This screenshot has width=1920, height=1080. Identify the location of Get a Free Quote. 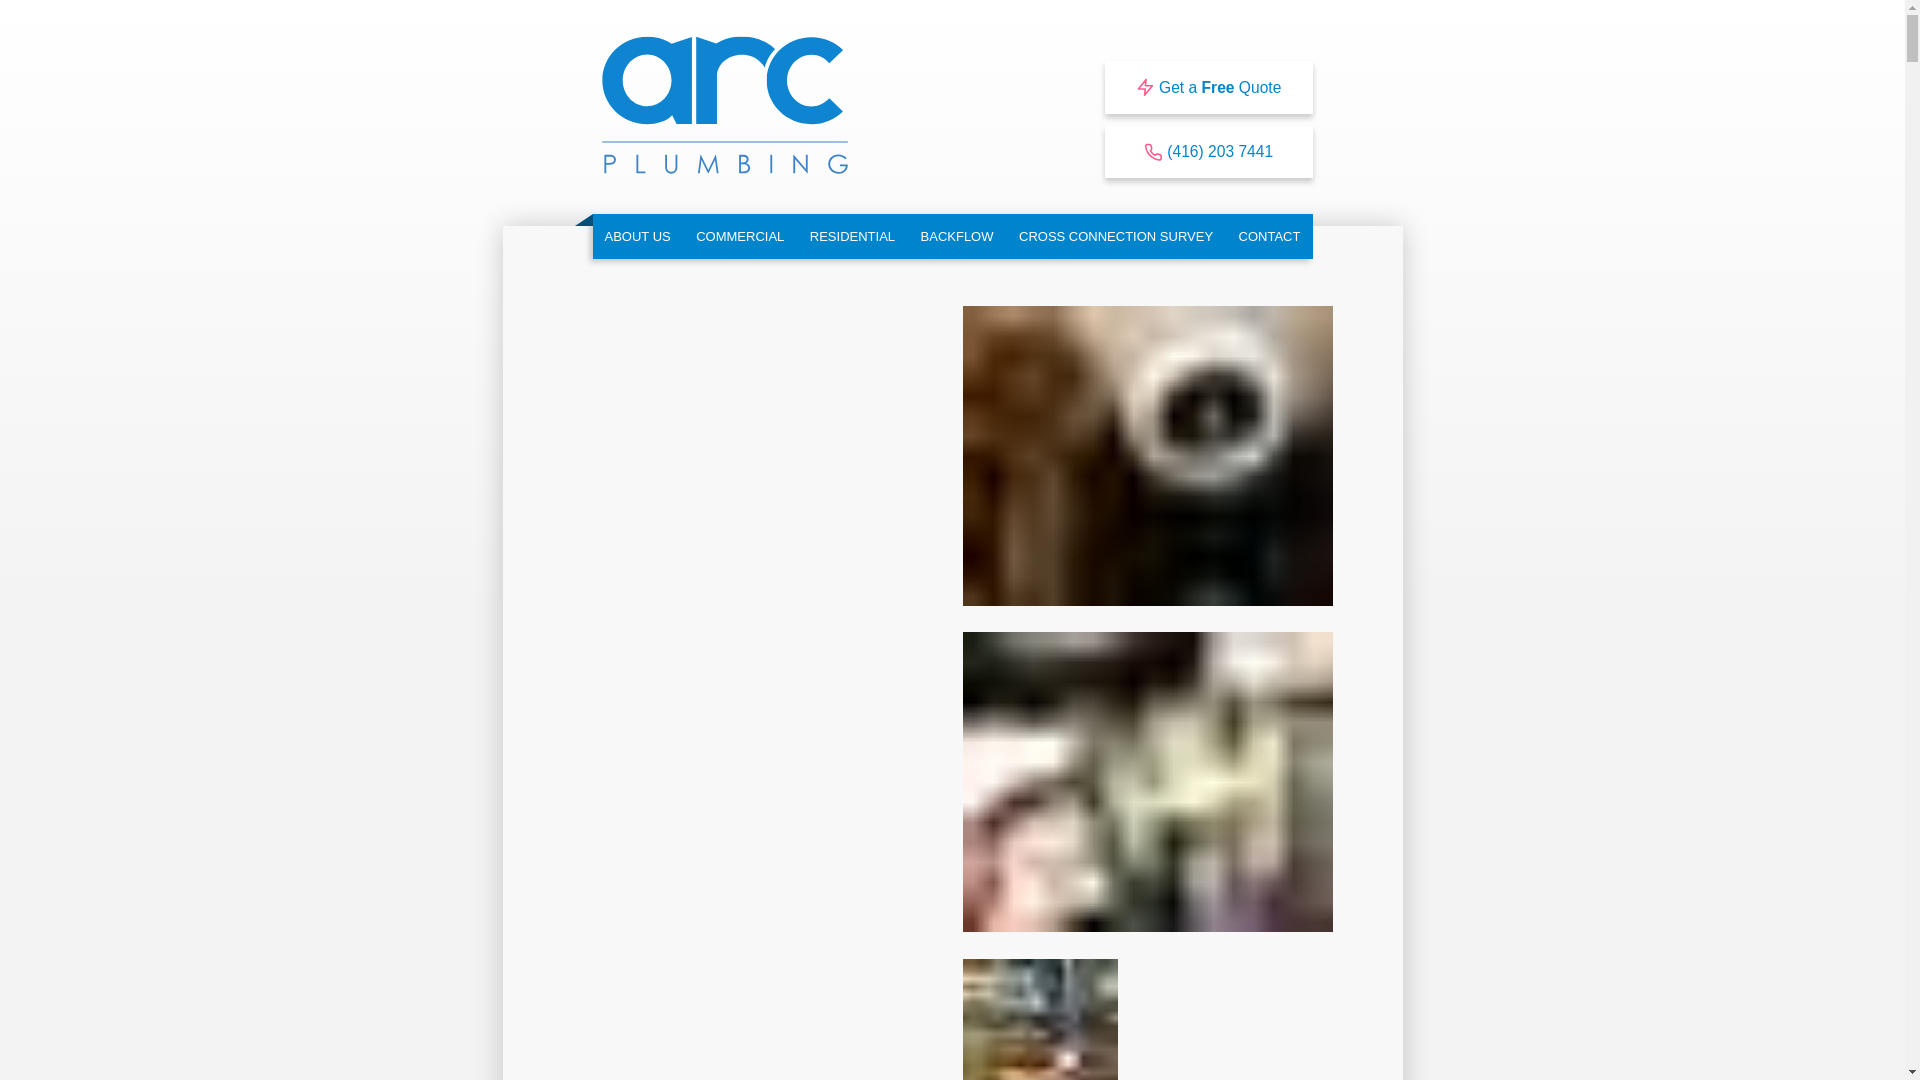
(1209, 87).